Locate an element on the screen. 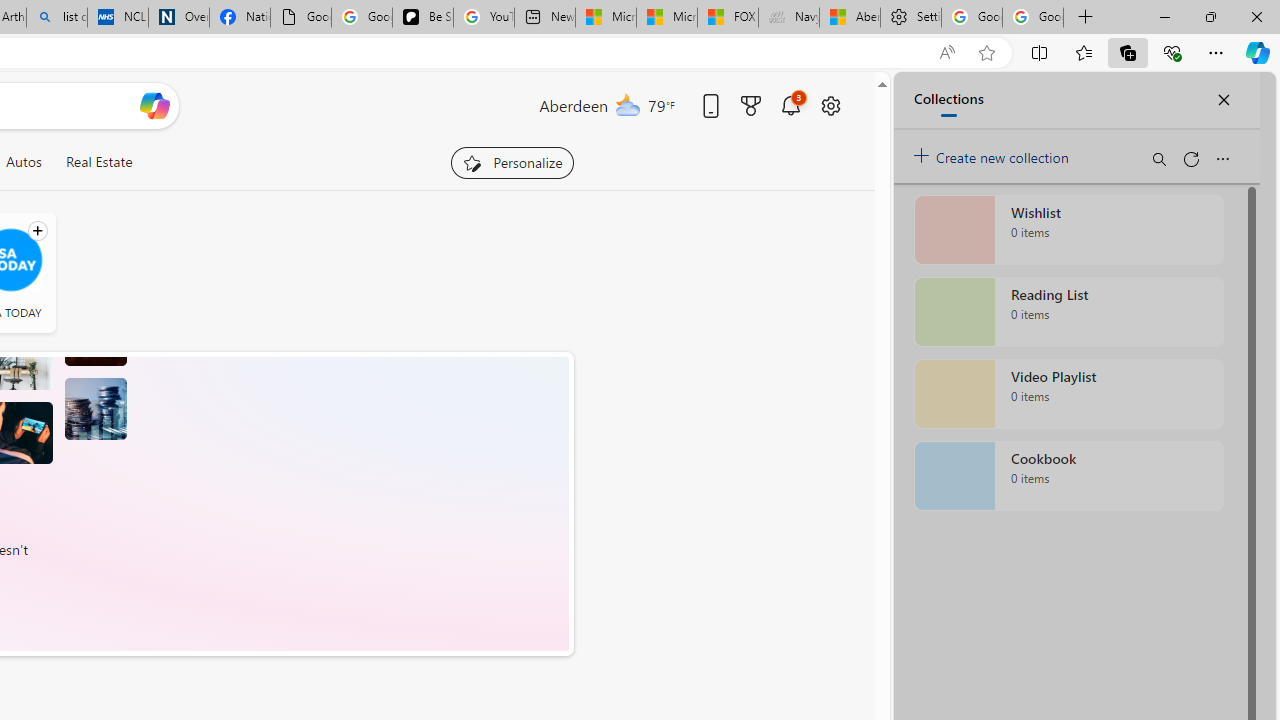 This screenshot has height=720, width=1280. Aberdeen, Hong Kong SAR hourly forecast | Microsoft Weather is located at coordinates (850, 18).